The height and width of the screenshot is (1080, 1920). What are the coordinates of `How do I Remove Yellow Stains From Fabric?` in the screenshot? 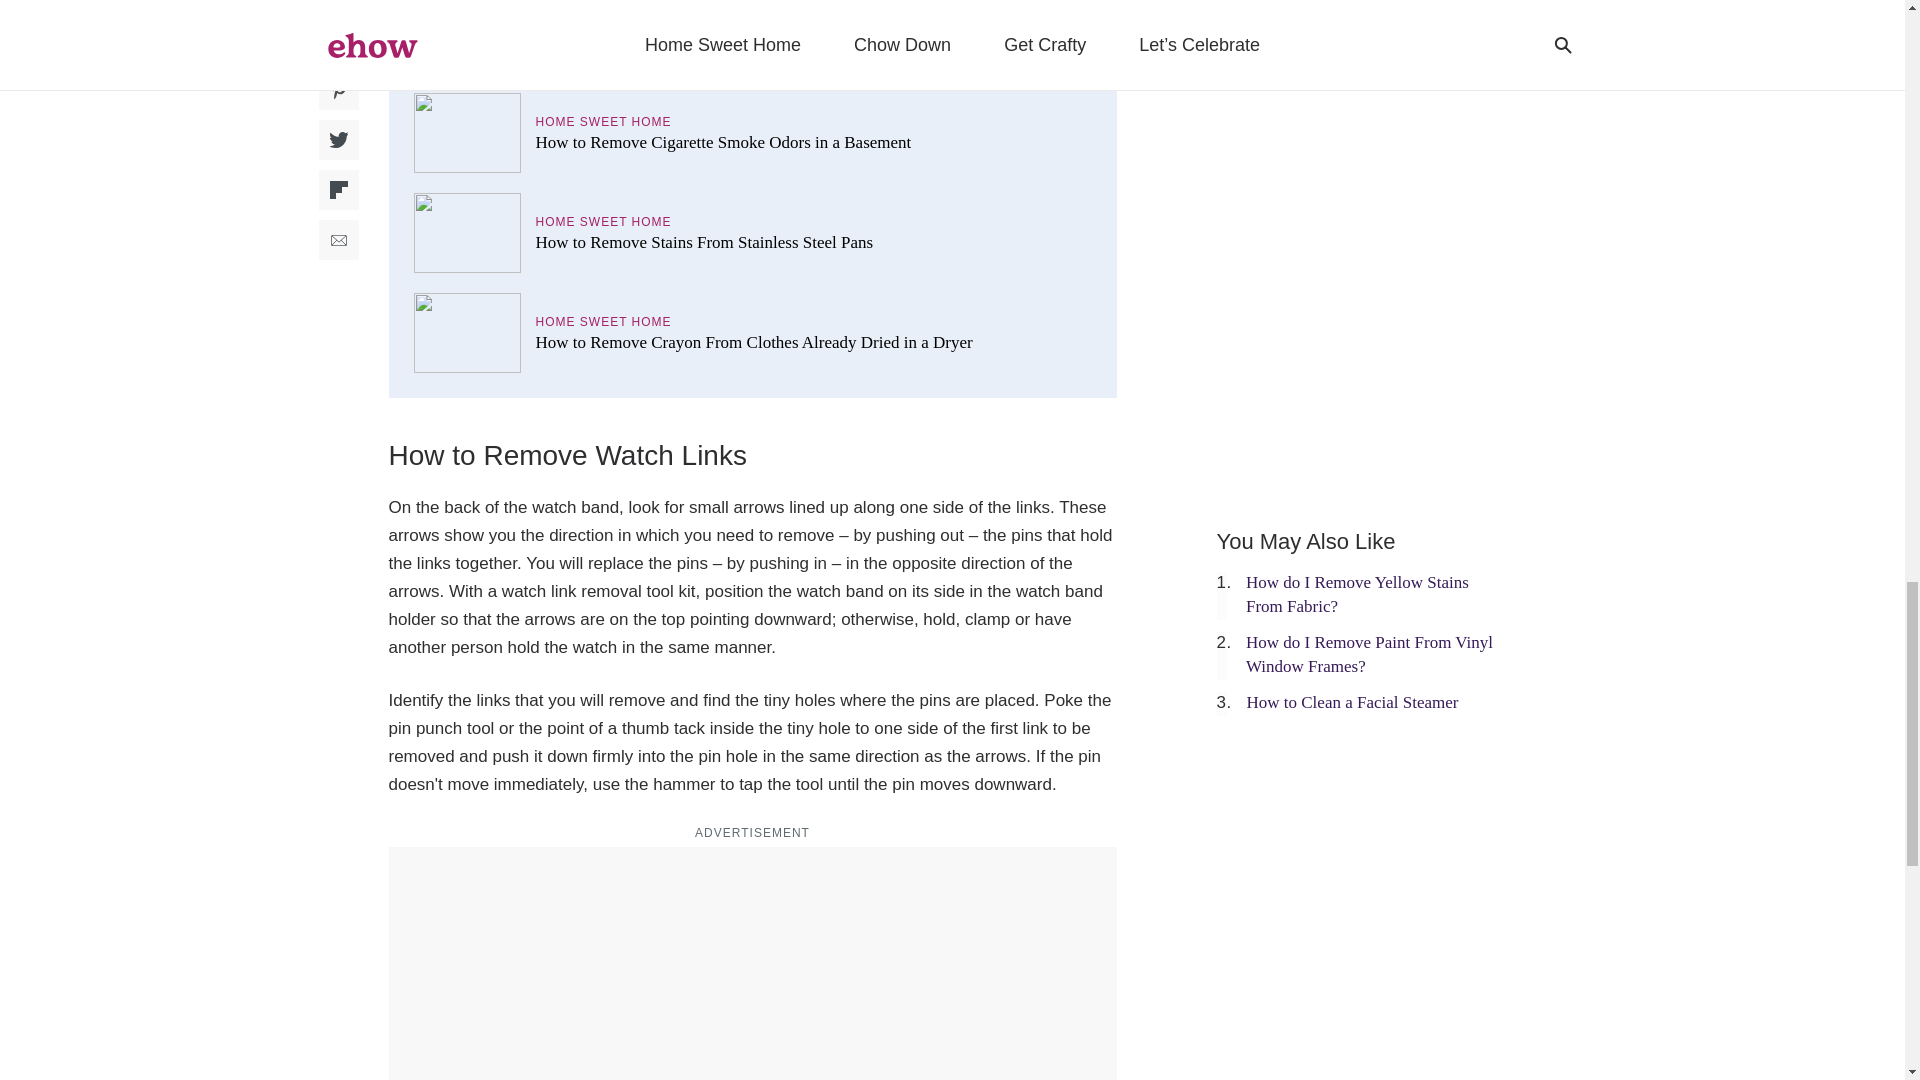 It's located at (1357, 594).